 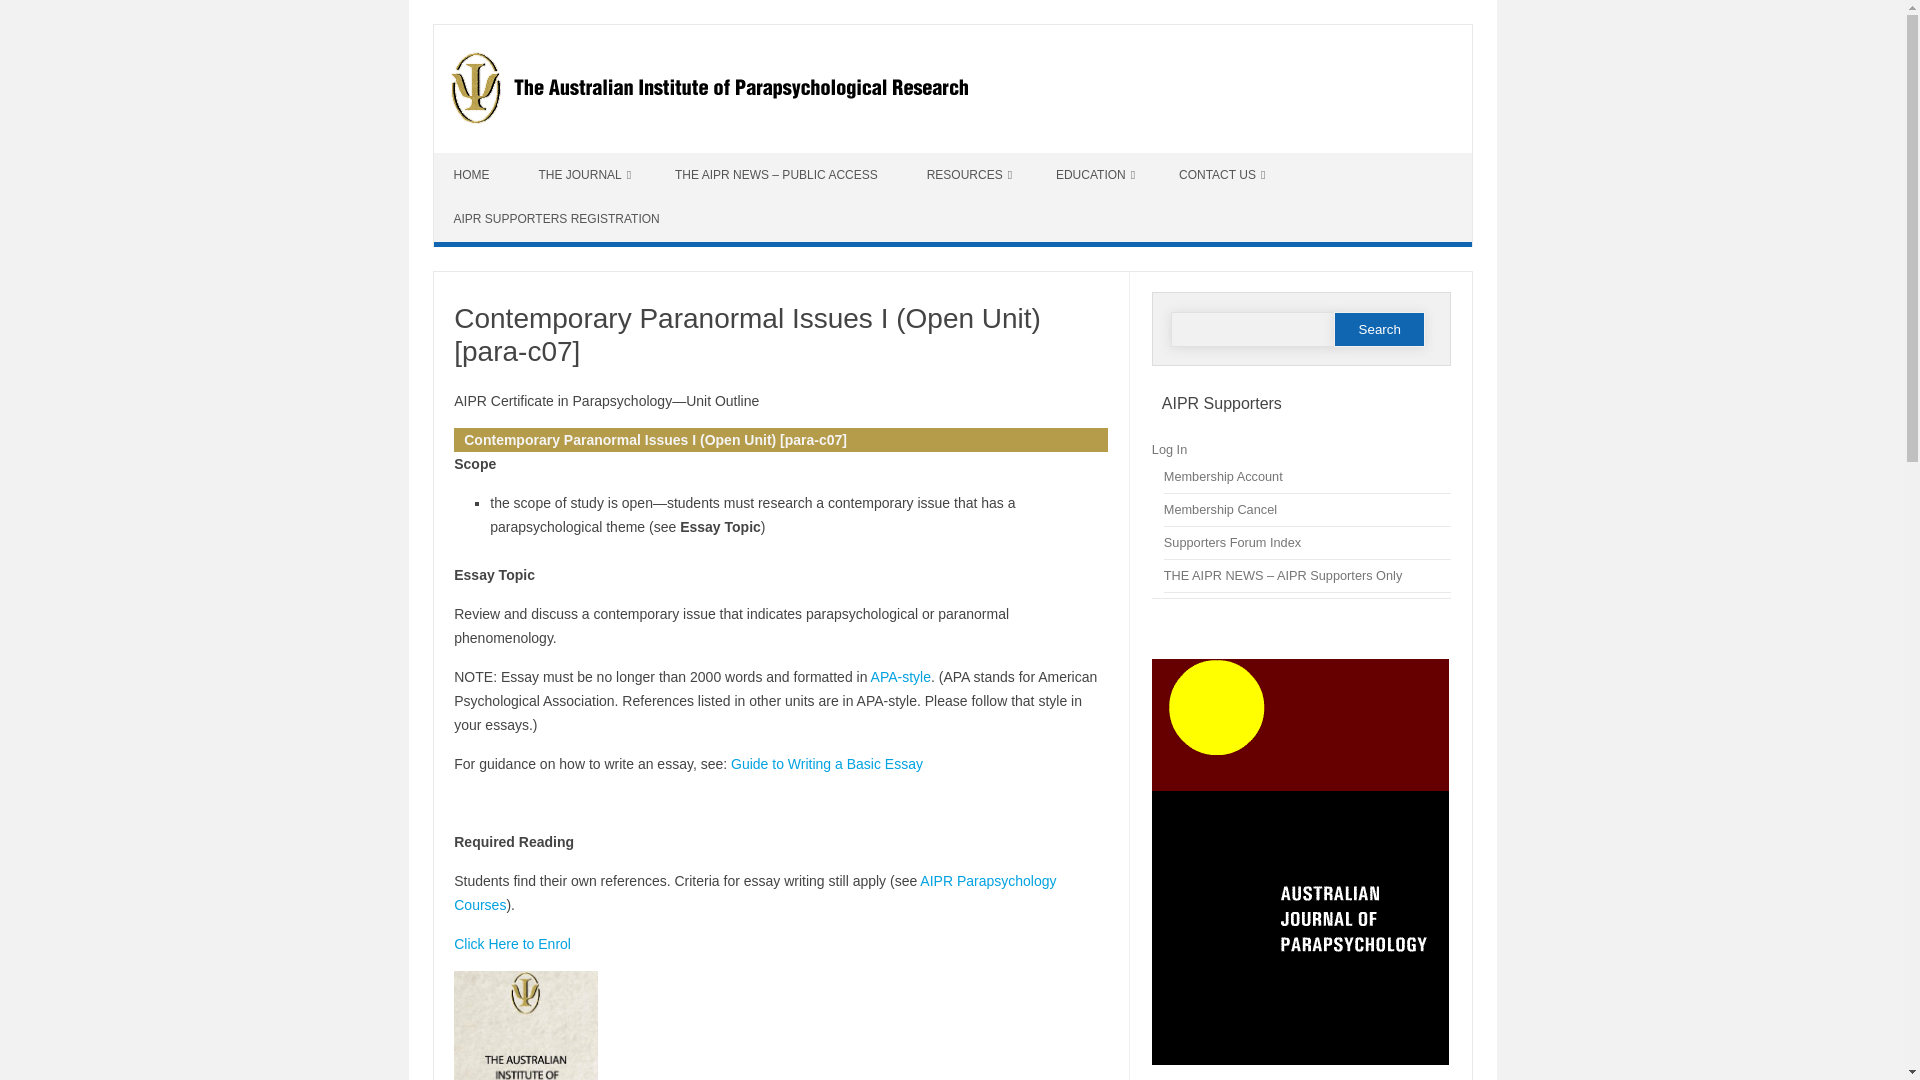 I want to click on Search, so click(x=1379, y=329).